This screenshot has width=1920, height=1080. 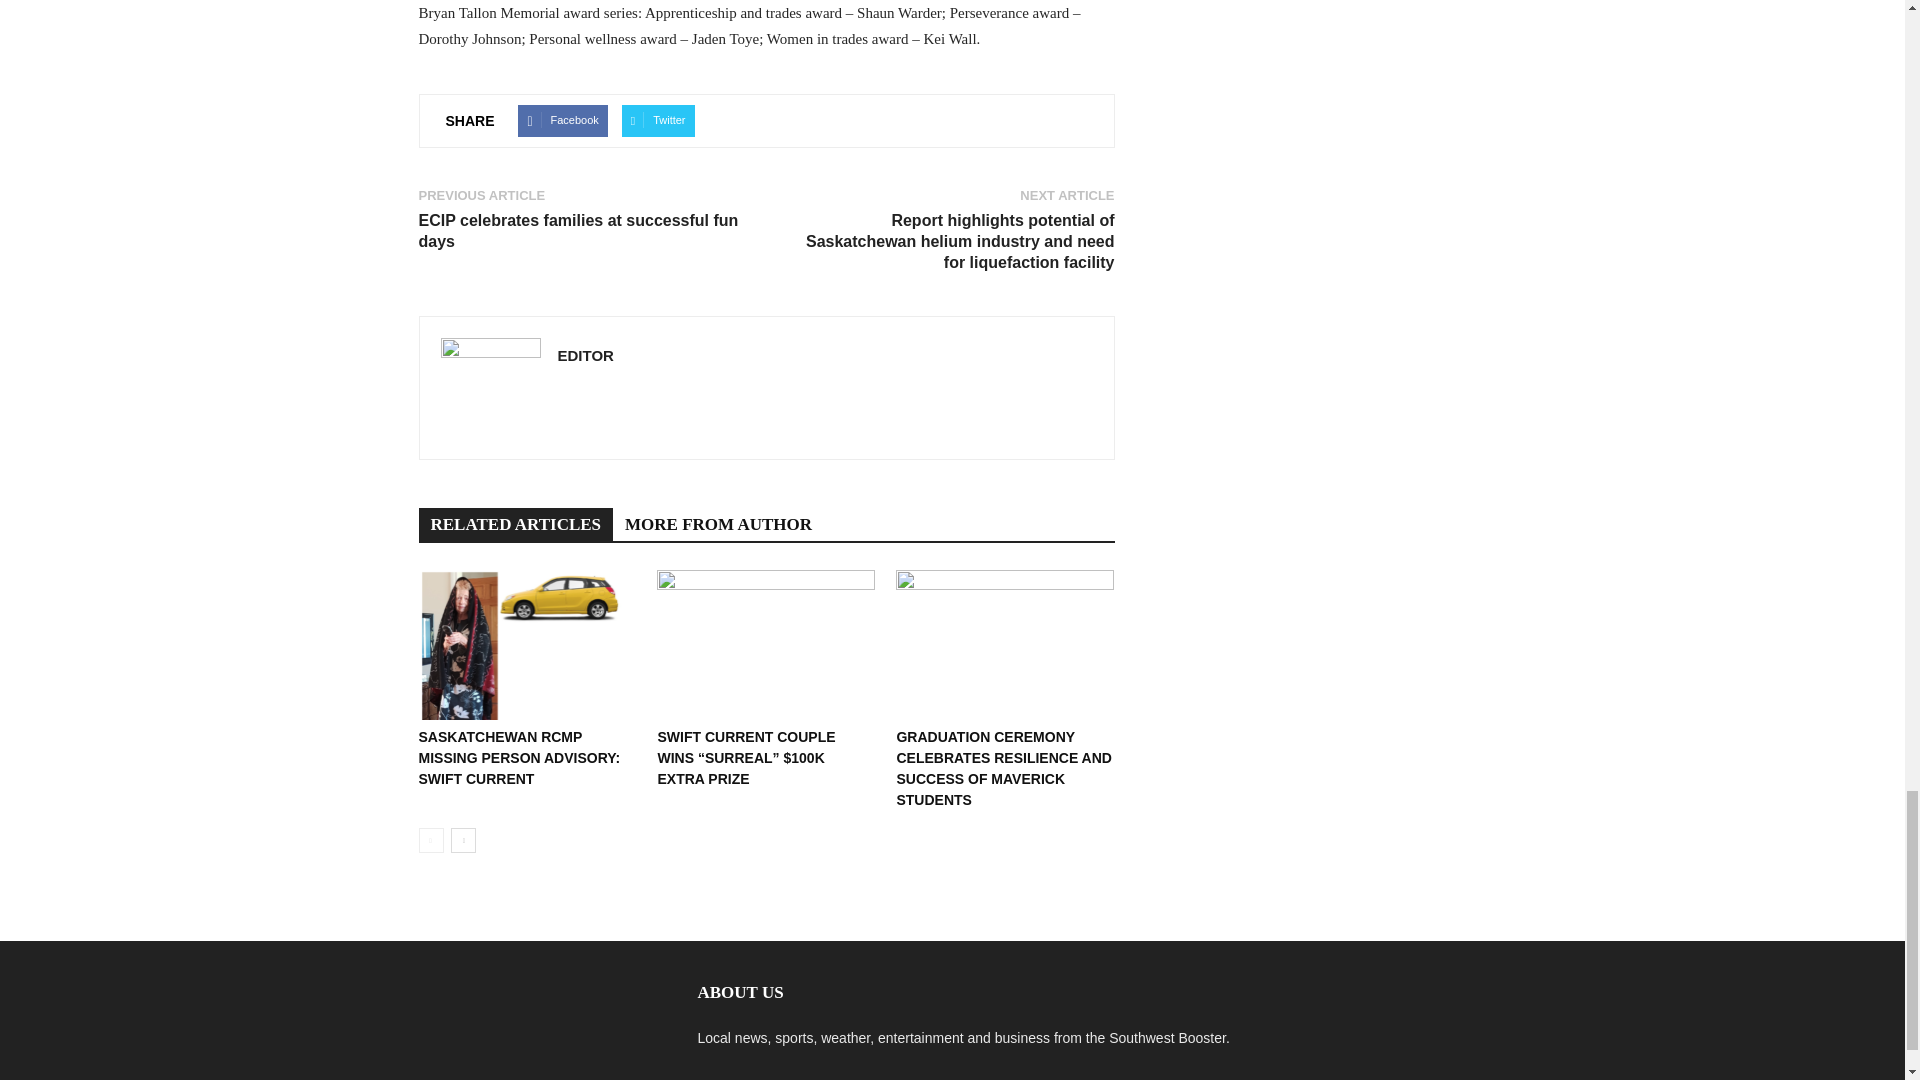 What do you see at coordinates (586, 354) in the screenshot?
I see `EDITOR` at bounding box center [586, 354].